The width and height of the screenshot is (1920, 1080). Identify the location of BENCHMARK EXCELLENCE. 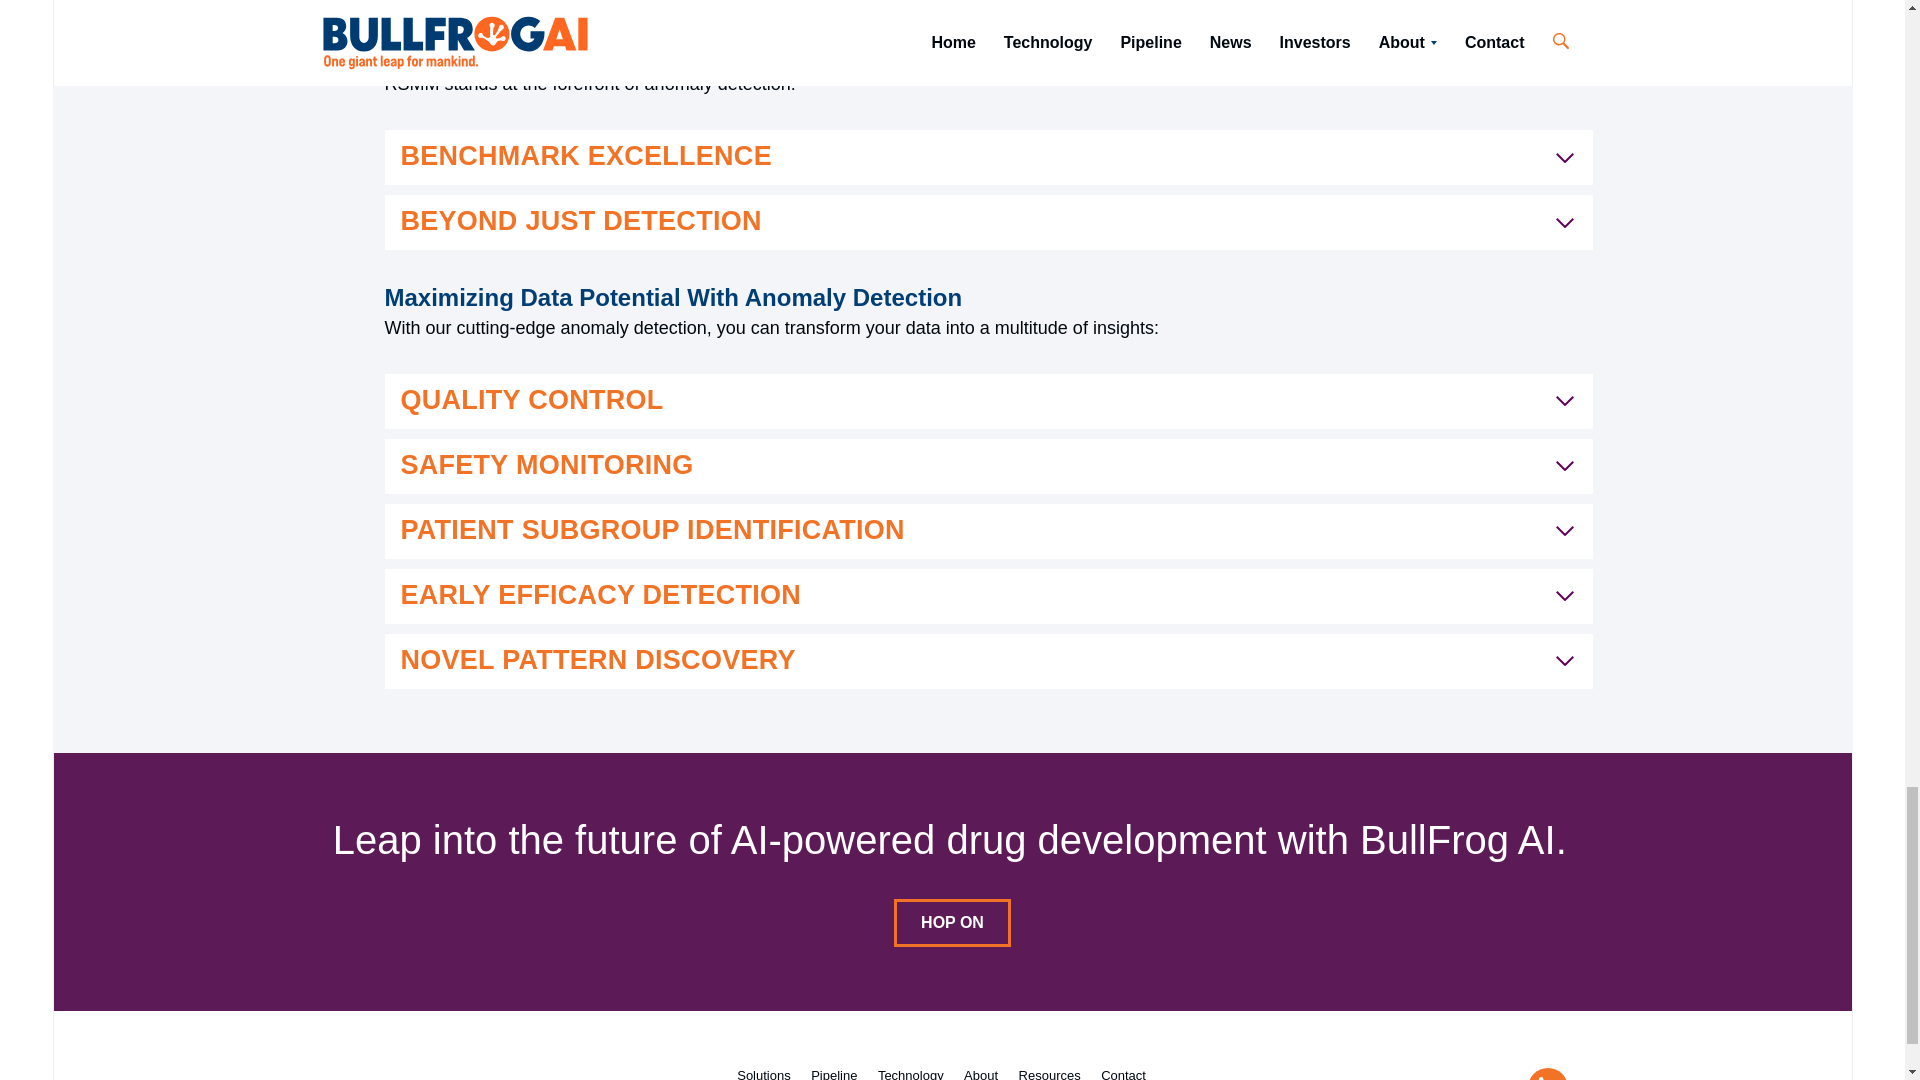
(988, 156).